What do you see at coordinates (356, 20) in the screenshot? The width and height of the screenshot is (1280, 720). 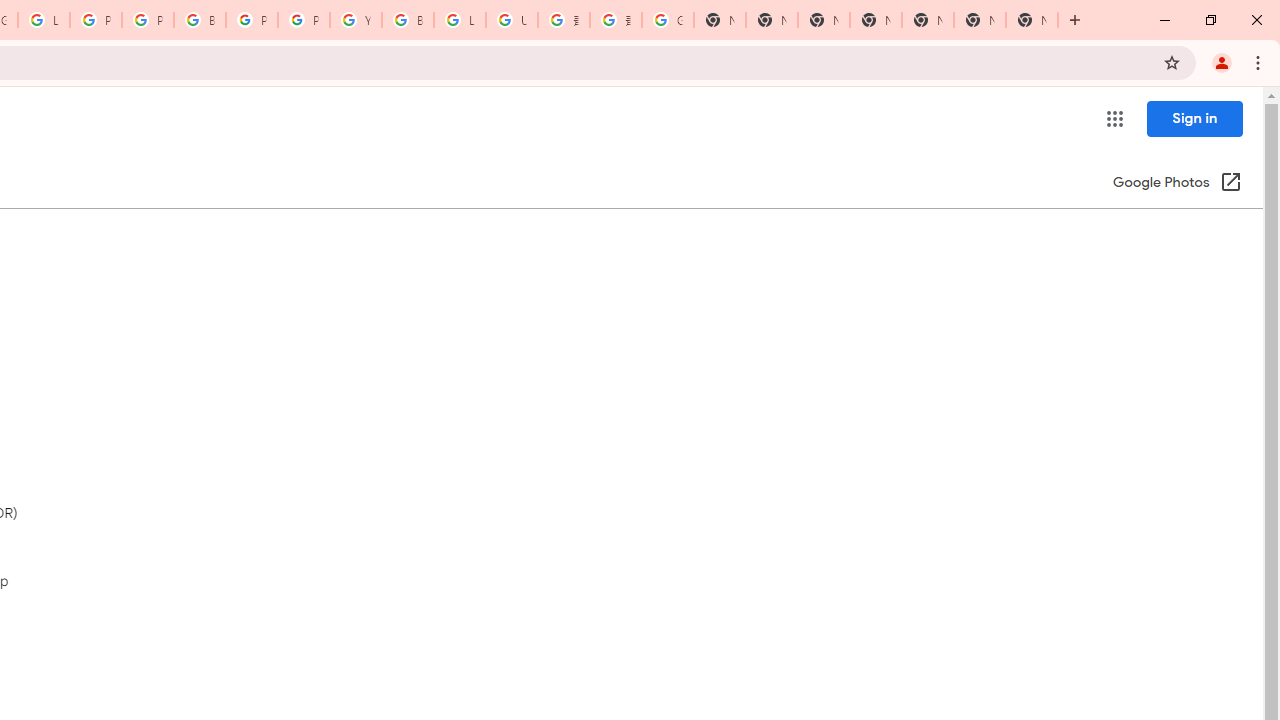 I see `YouTube` at bounding box center [356, 20].